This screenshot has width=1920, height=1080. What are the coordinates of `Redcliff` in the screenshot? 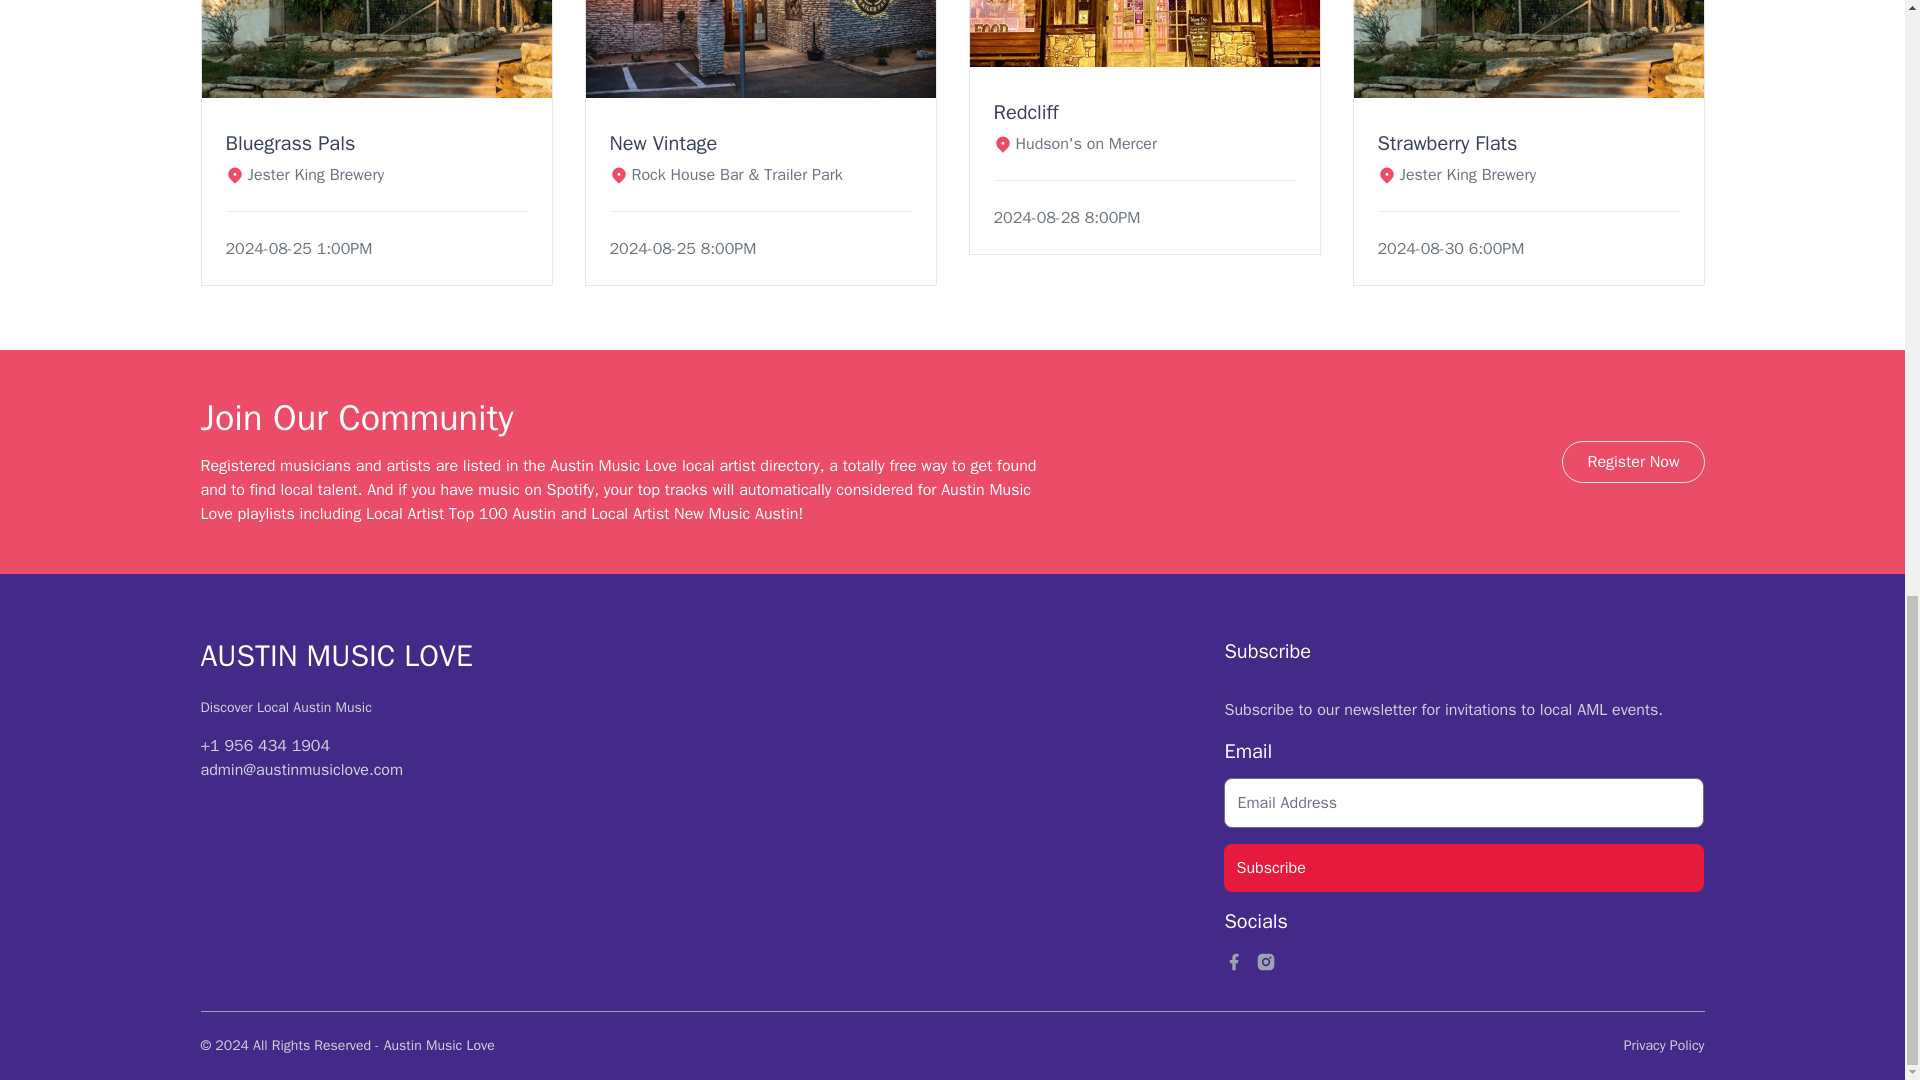 It's located at (1076, 113).